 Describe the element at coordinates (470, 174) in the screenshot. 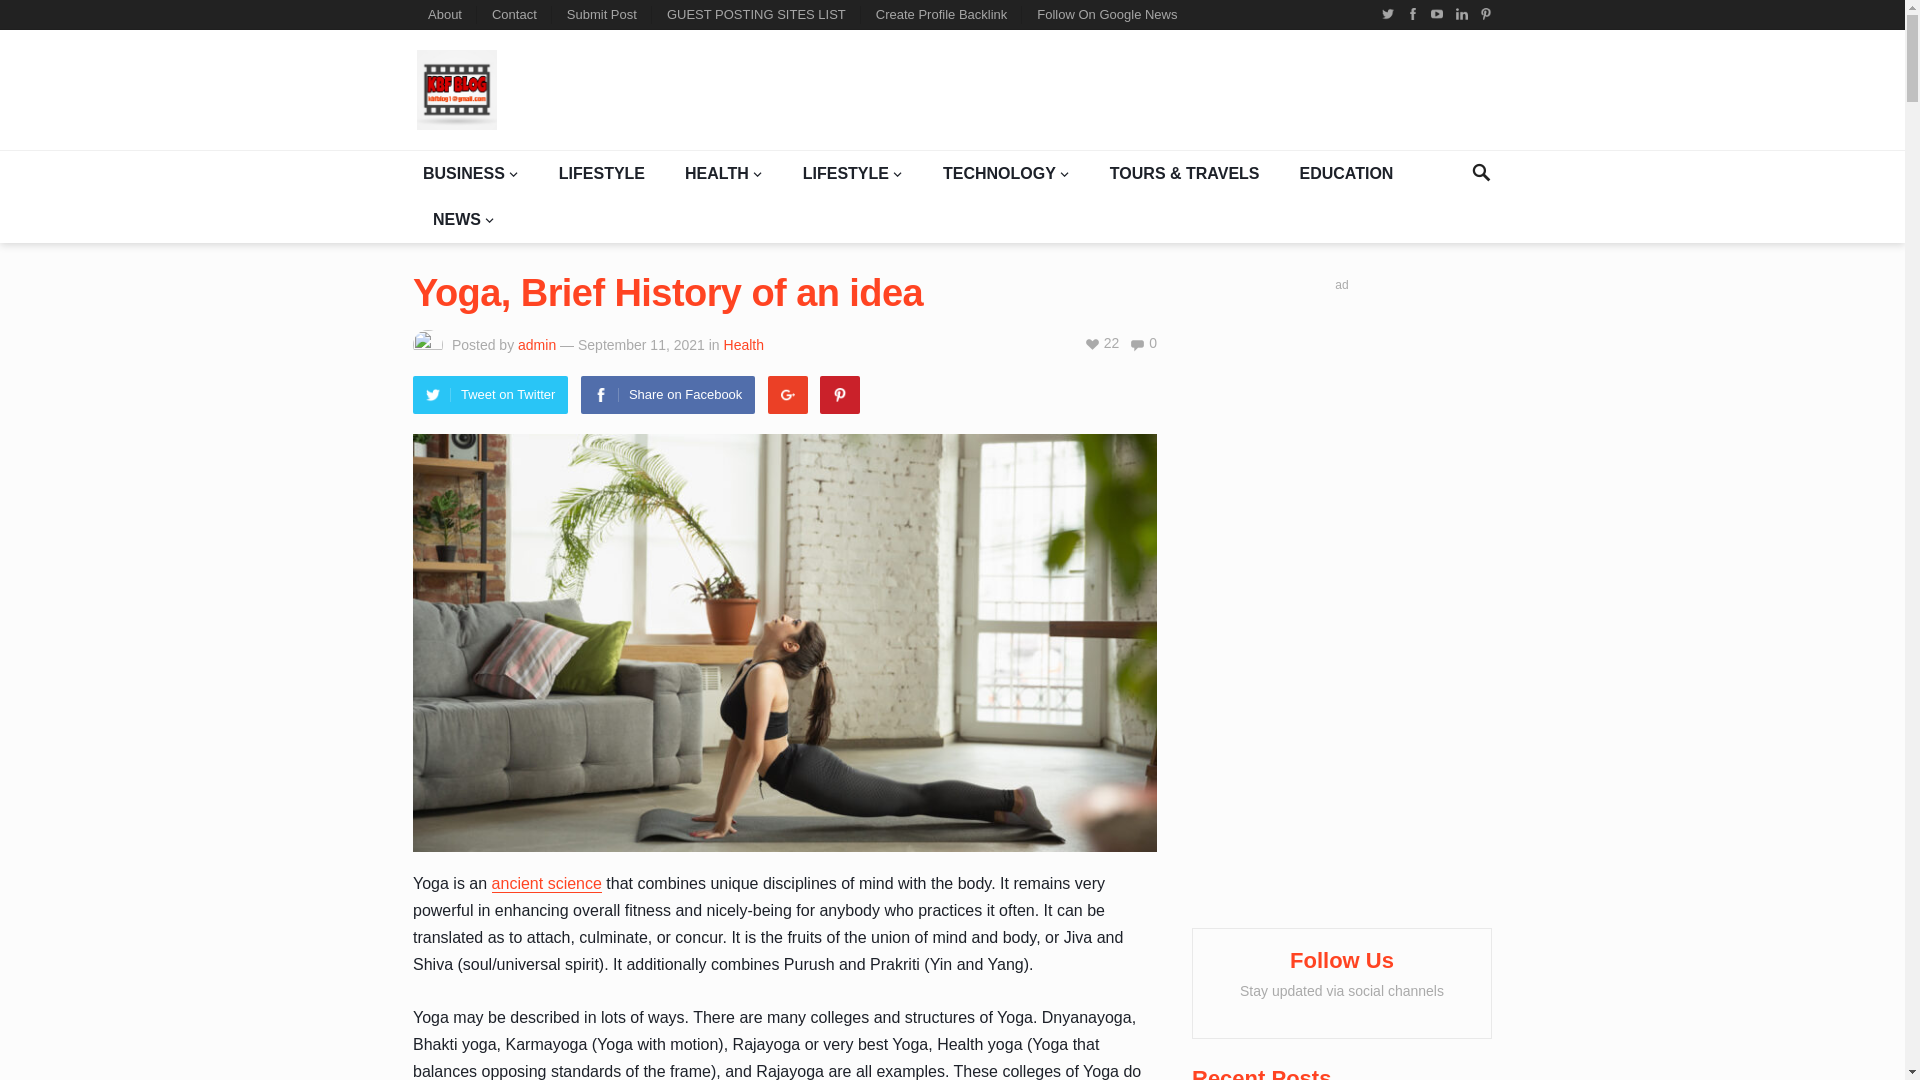

I see `BUSINESS` at that location.